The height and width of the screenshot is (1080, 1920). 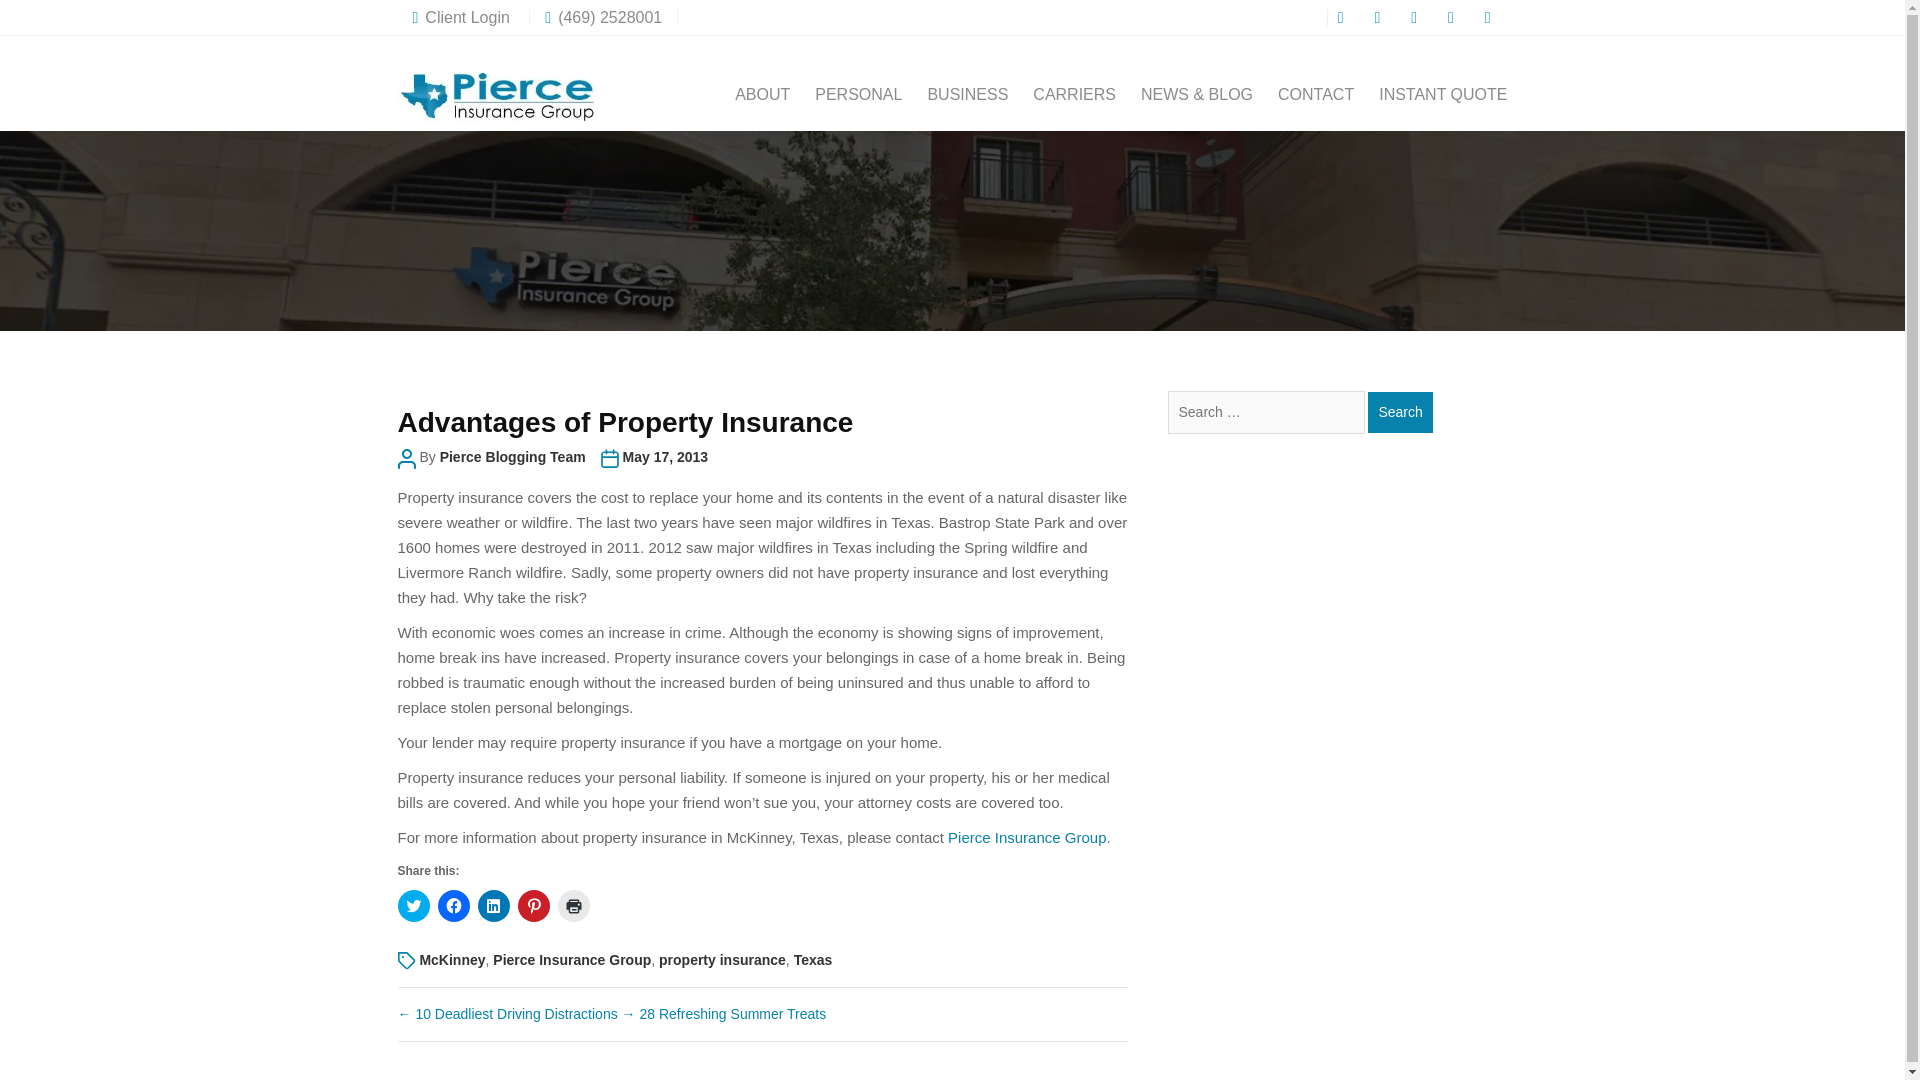 I want to click on Client Login, so click(x=464, y=16).